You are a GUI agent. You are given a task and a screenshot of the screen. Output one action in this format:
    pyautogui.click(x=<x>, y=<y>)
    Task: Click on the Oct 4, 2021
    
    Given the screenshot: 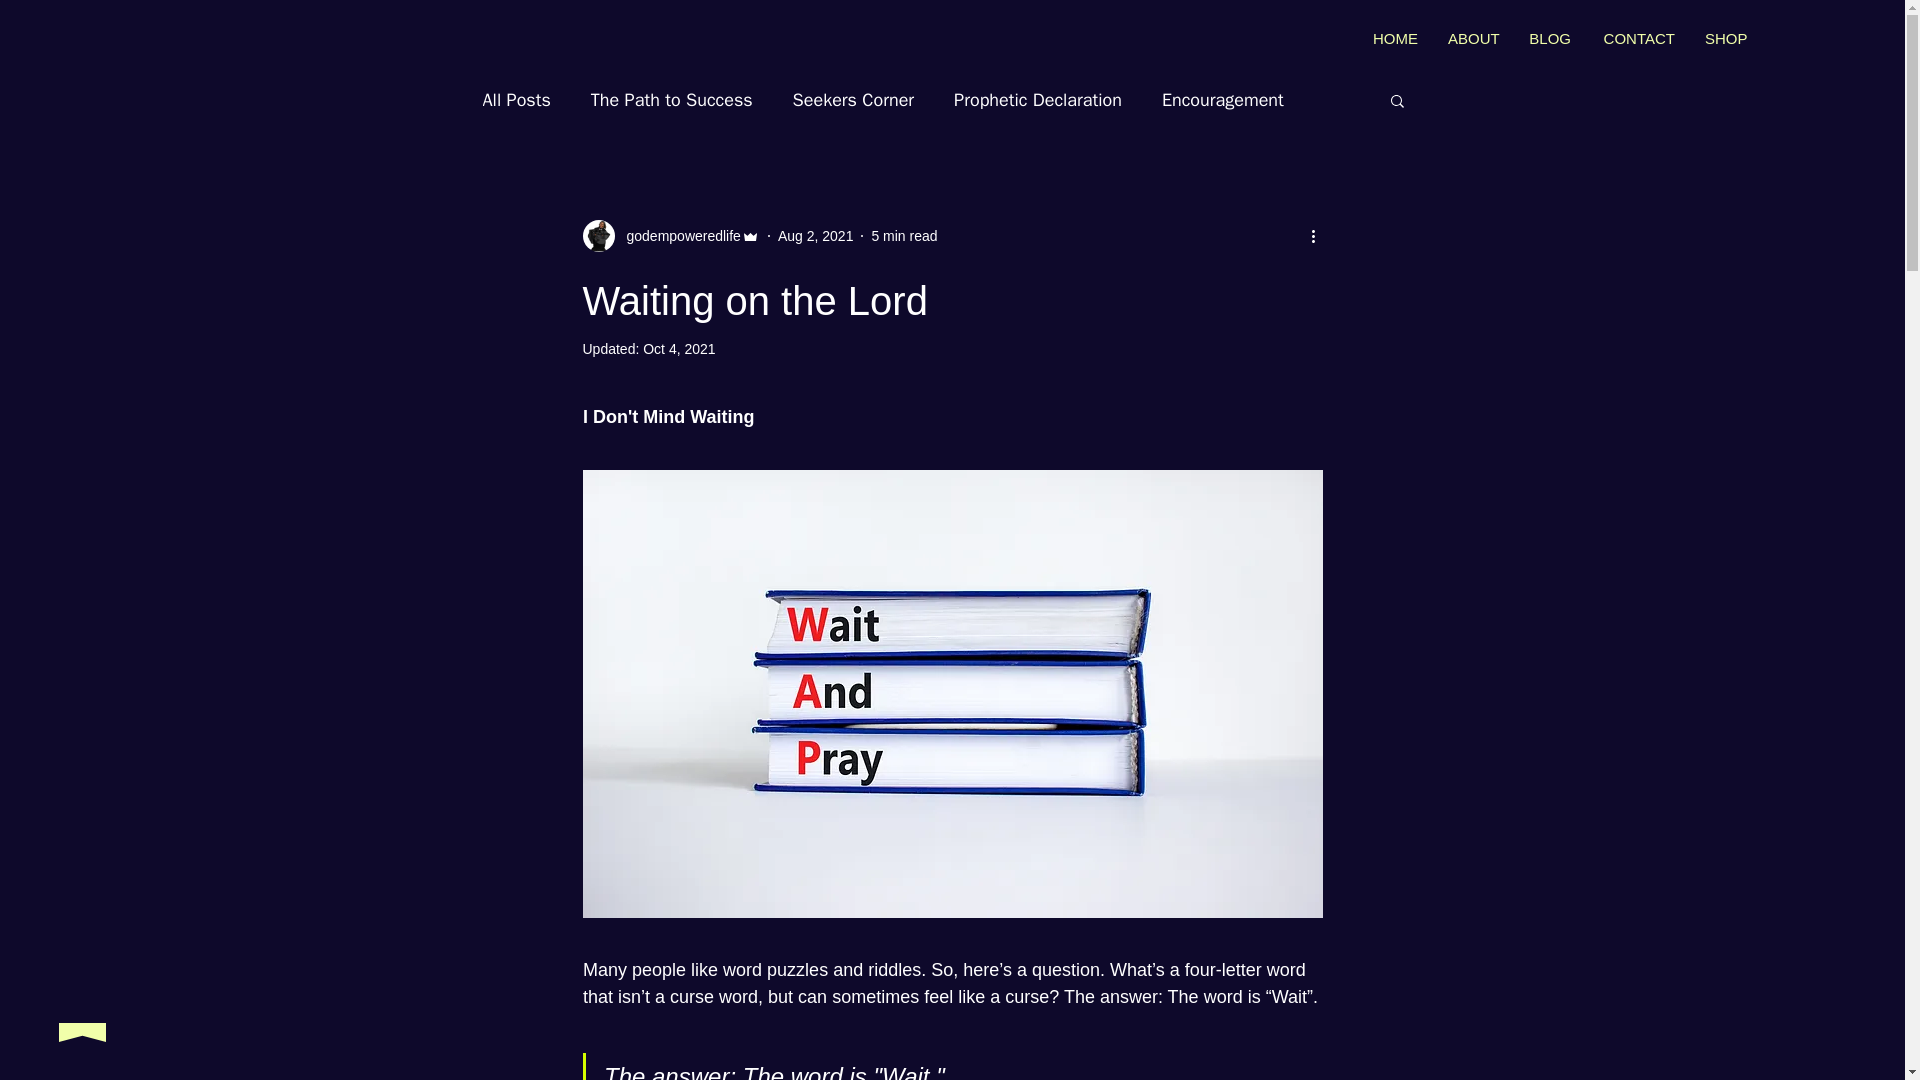 What is the action you would take?
    pyautogui.click(x=678, y=349)
    